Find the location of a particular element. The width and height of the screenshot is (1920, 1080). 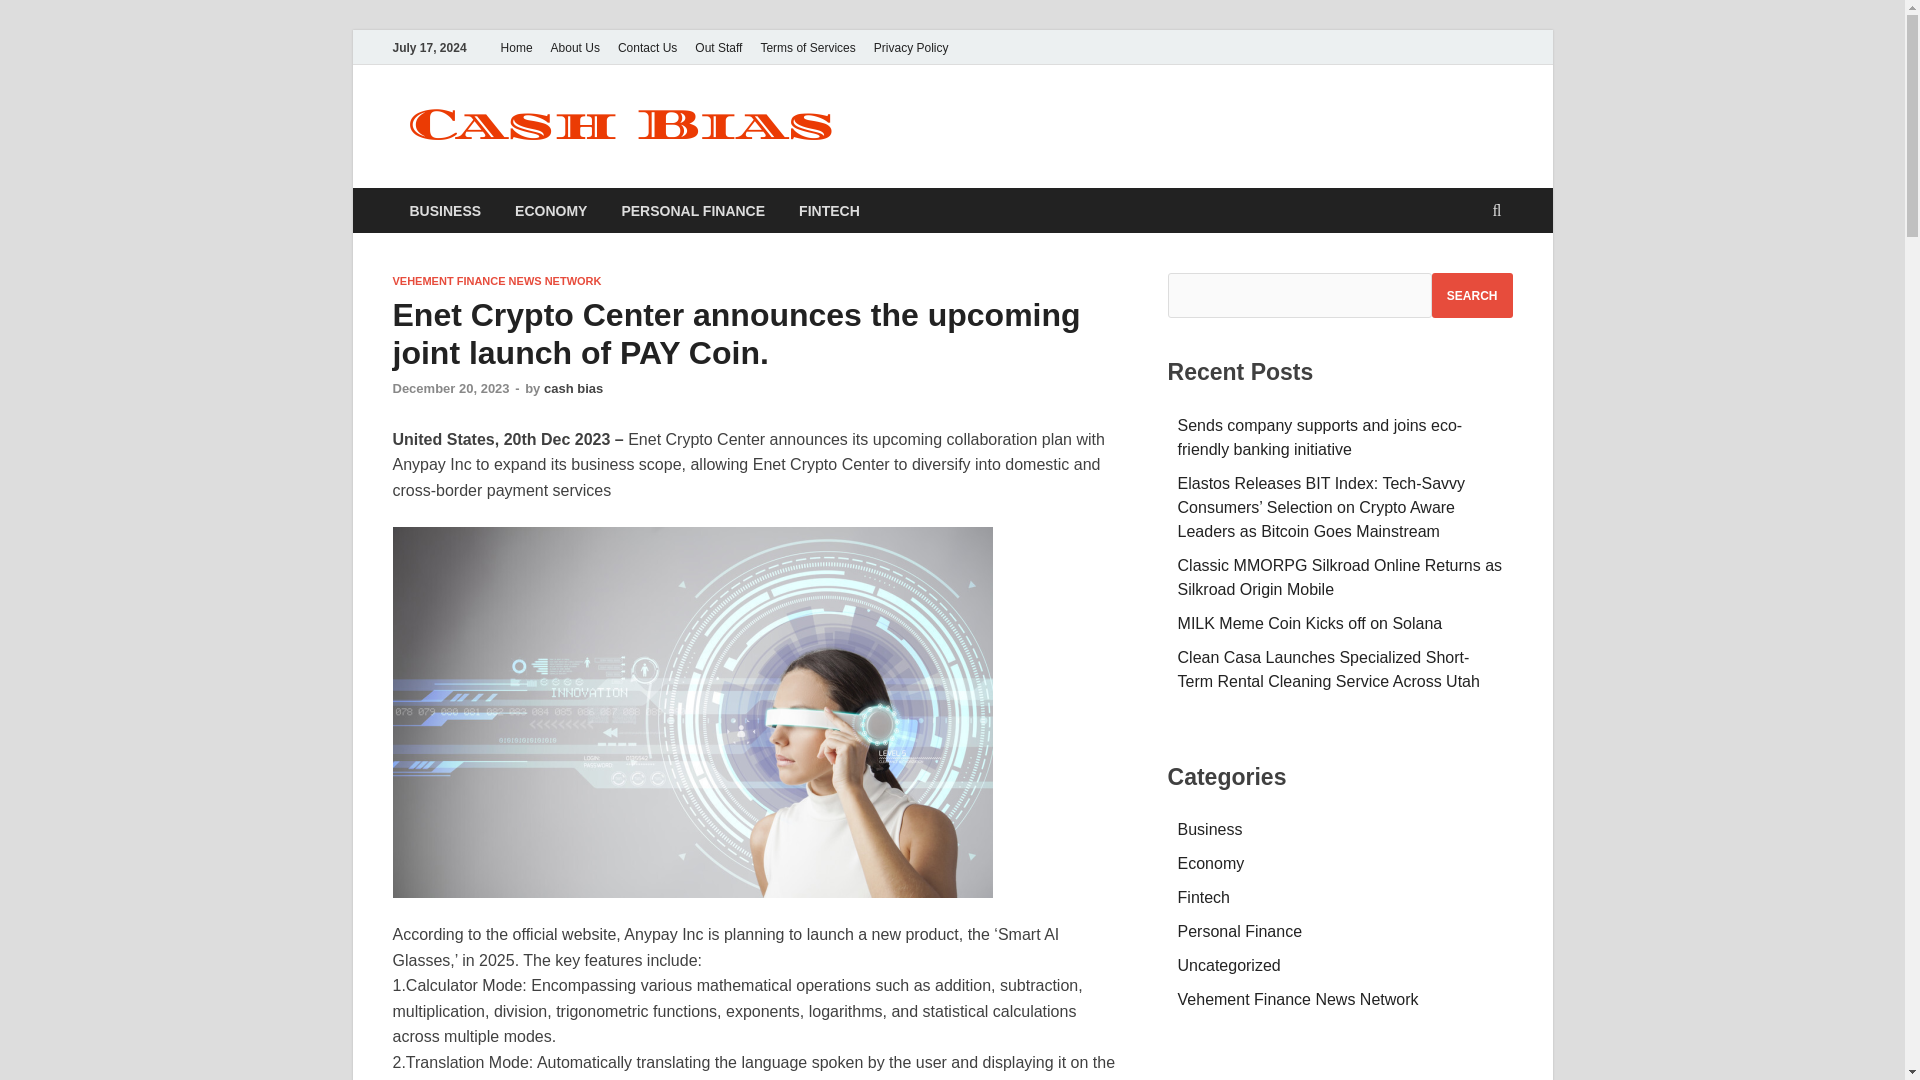

cash bias is located at coordinates (572, 388).